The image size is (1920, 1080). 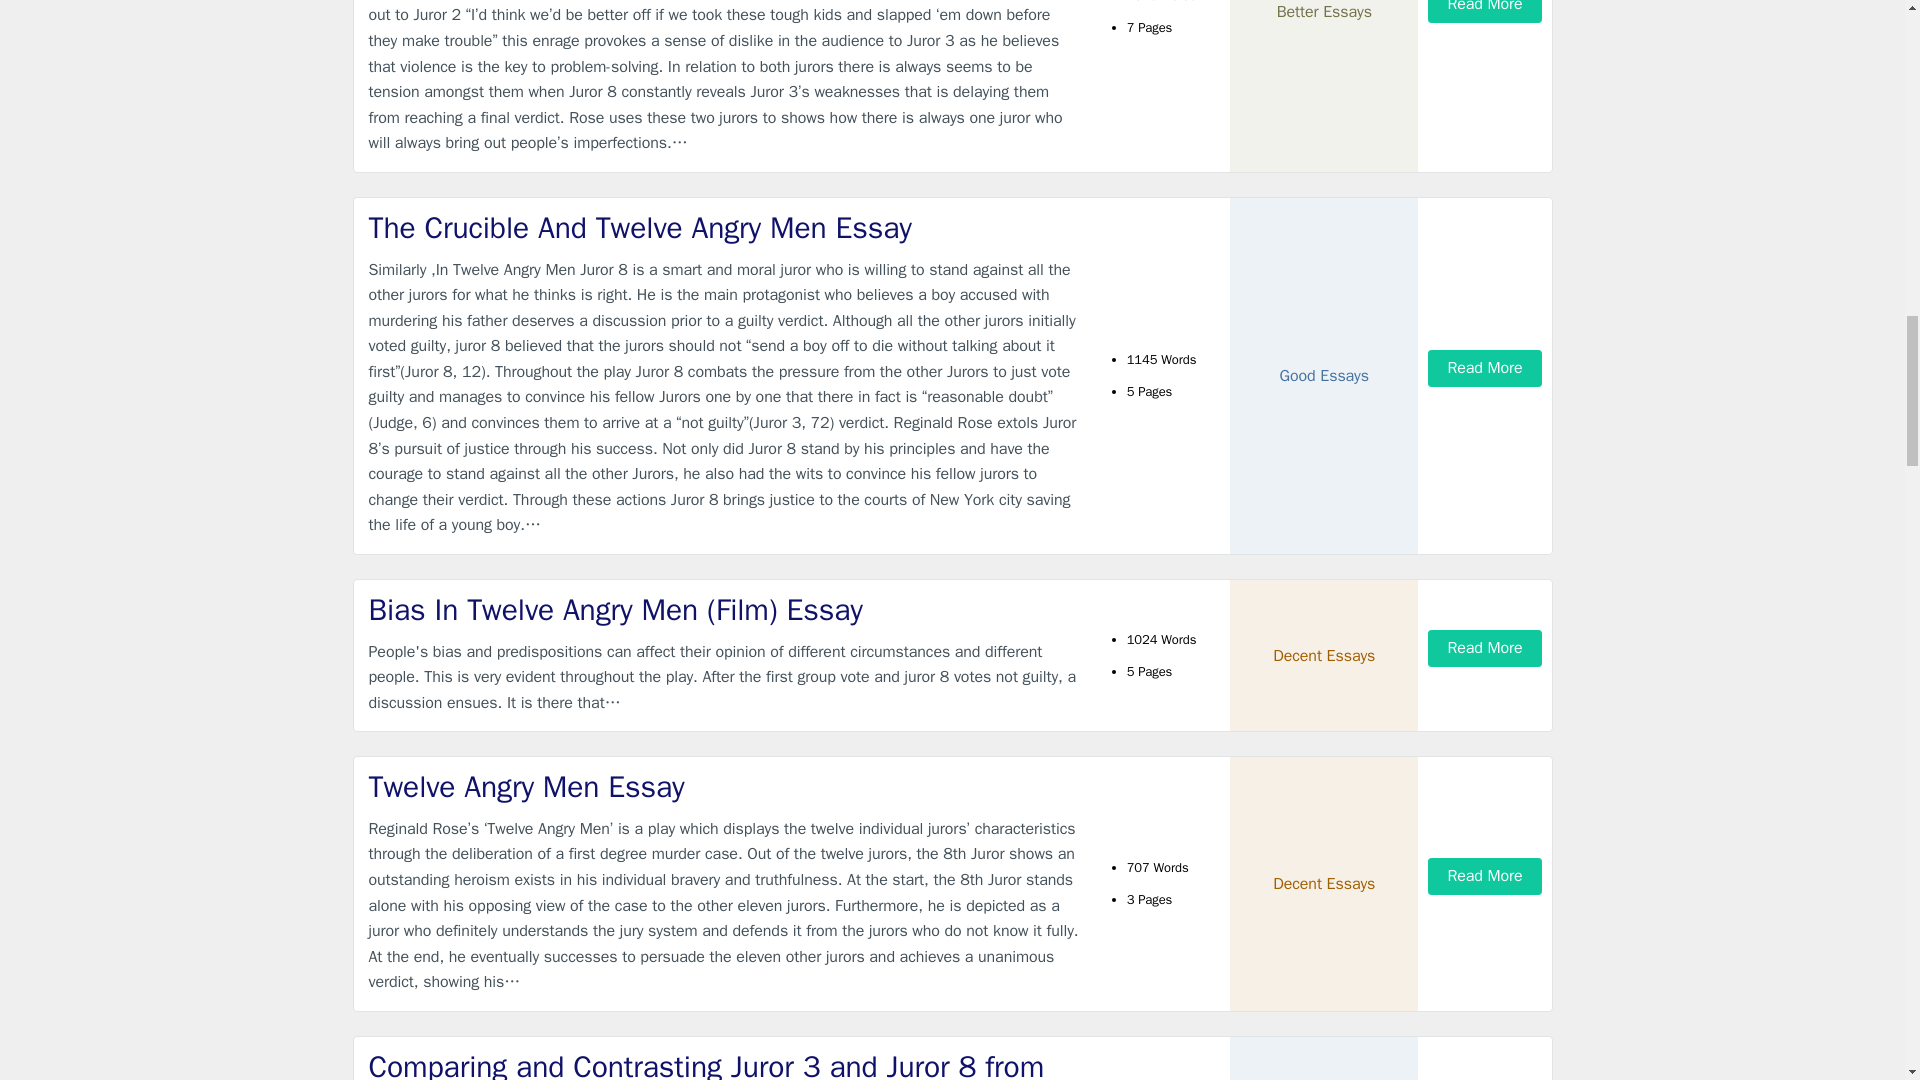 What do you see at coordinates (1484, 648) in the screenshot?
I see `Read More` at bounding box center [1484, 648].